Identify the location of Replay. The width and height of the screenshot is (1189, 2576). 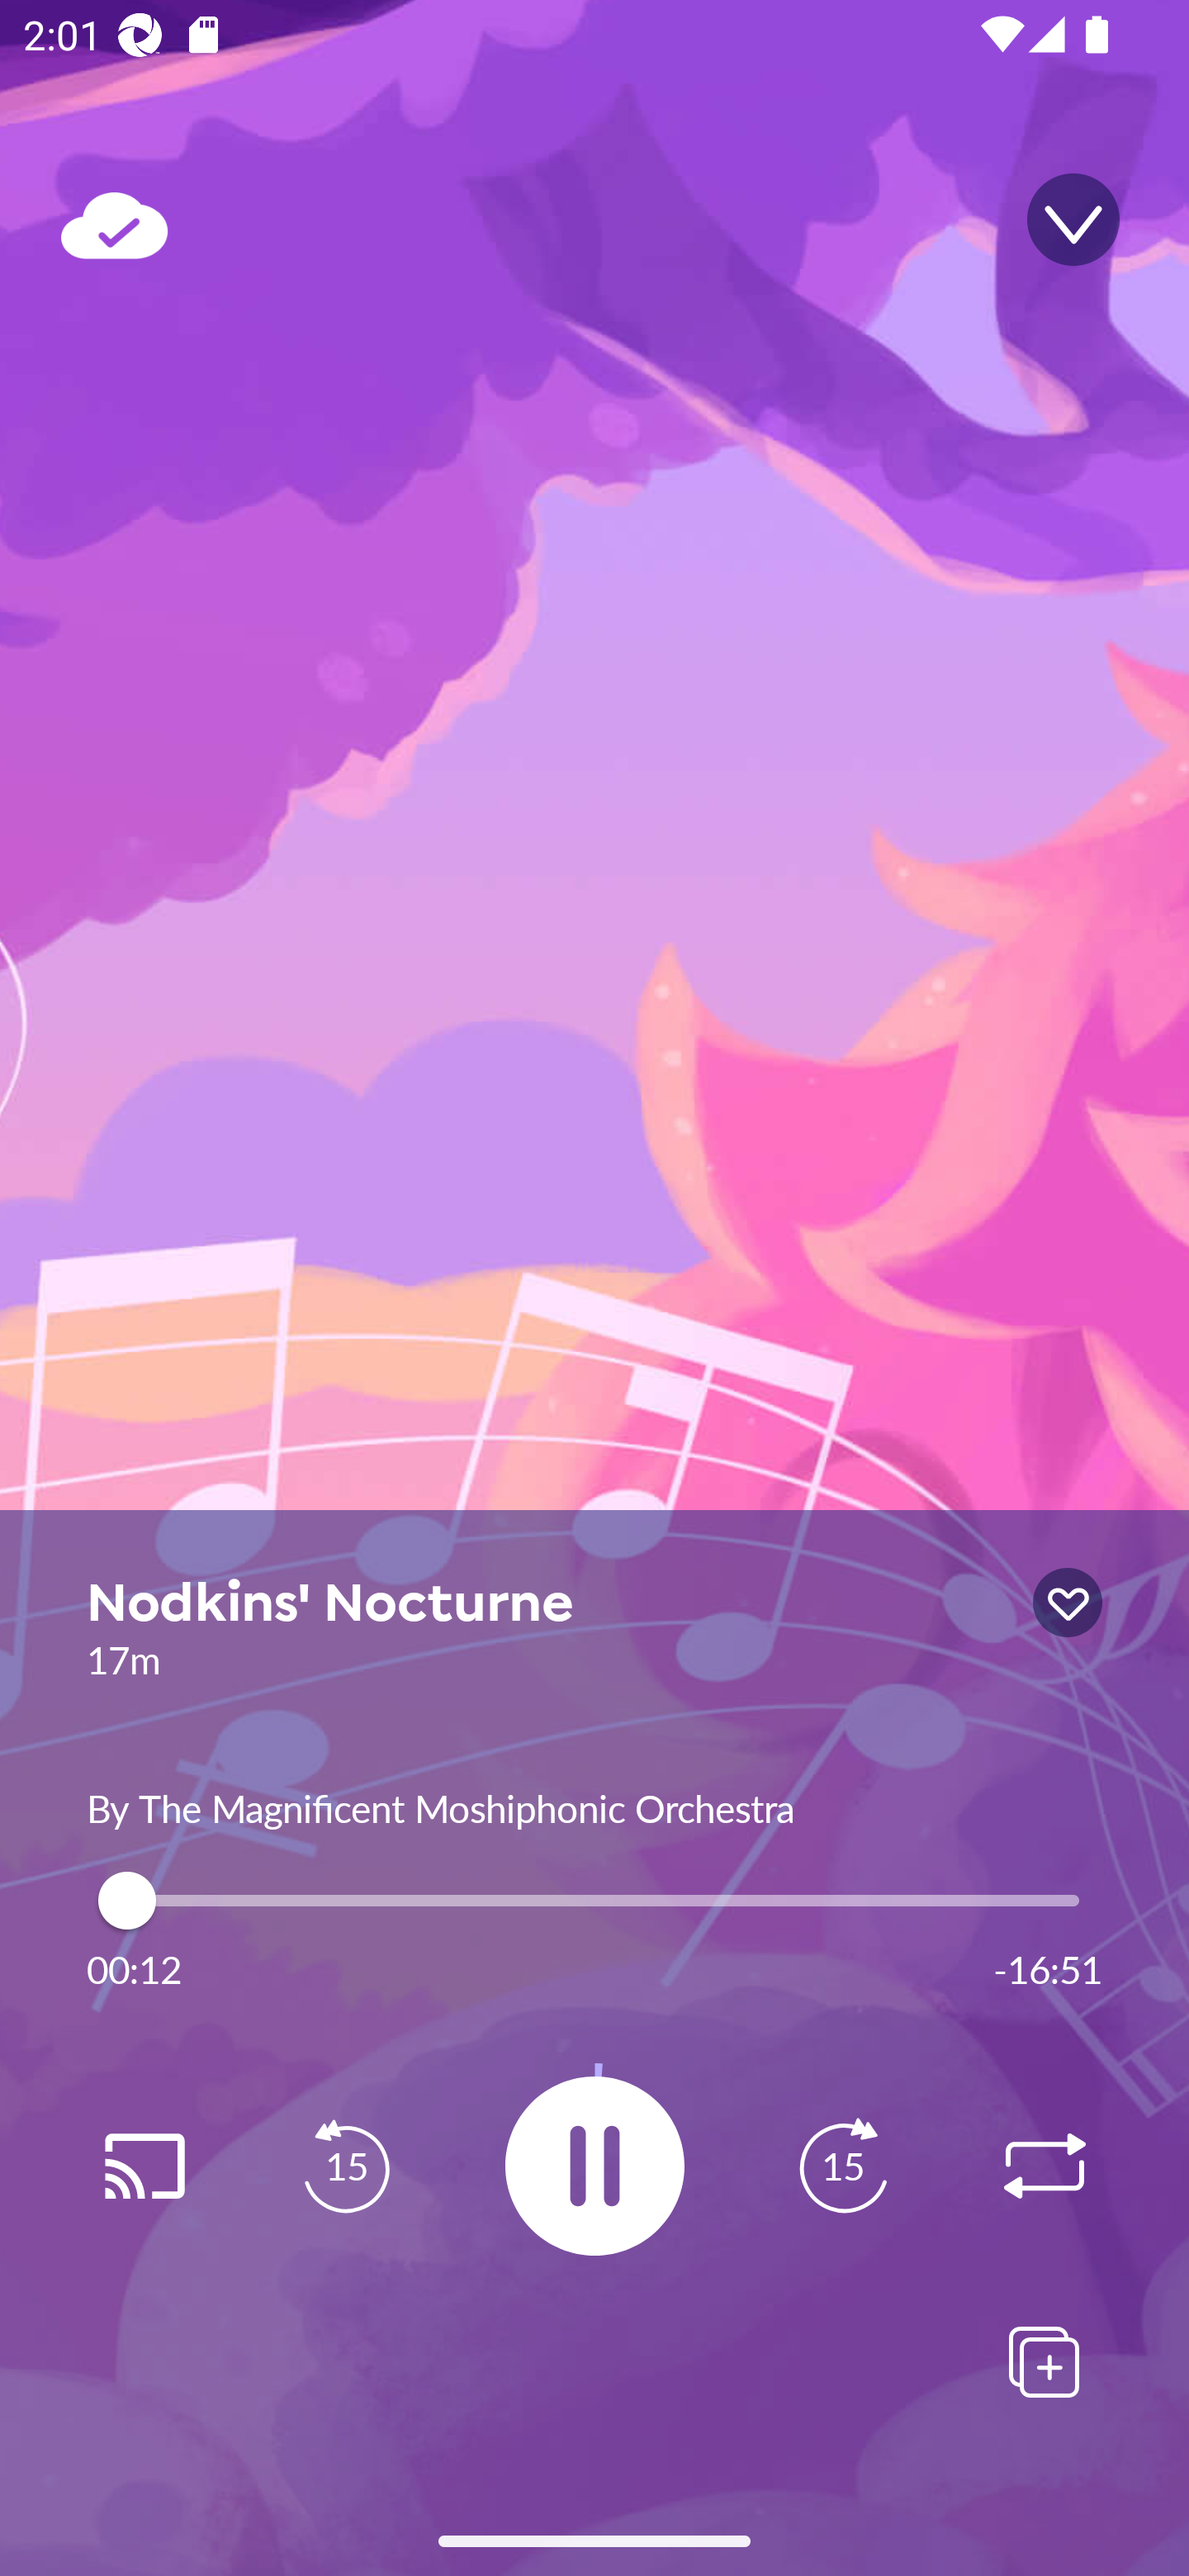
(1044, 2166).